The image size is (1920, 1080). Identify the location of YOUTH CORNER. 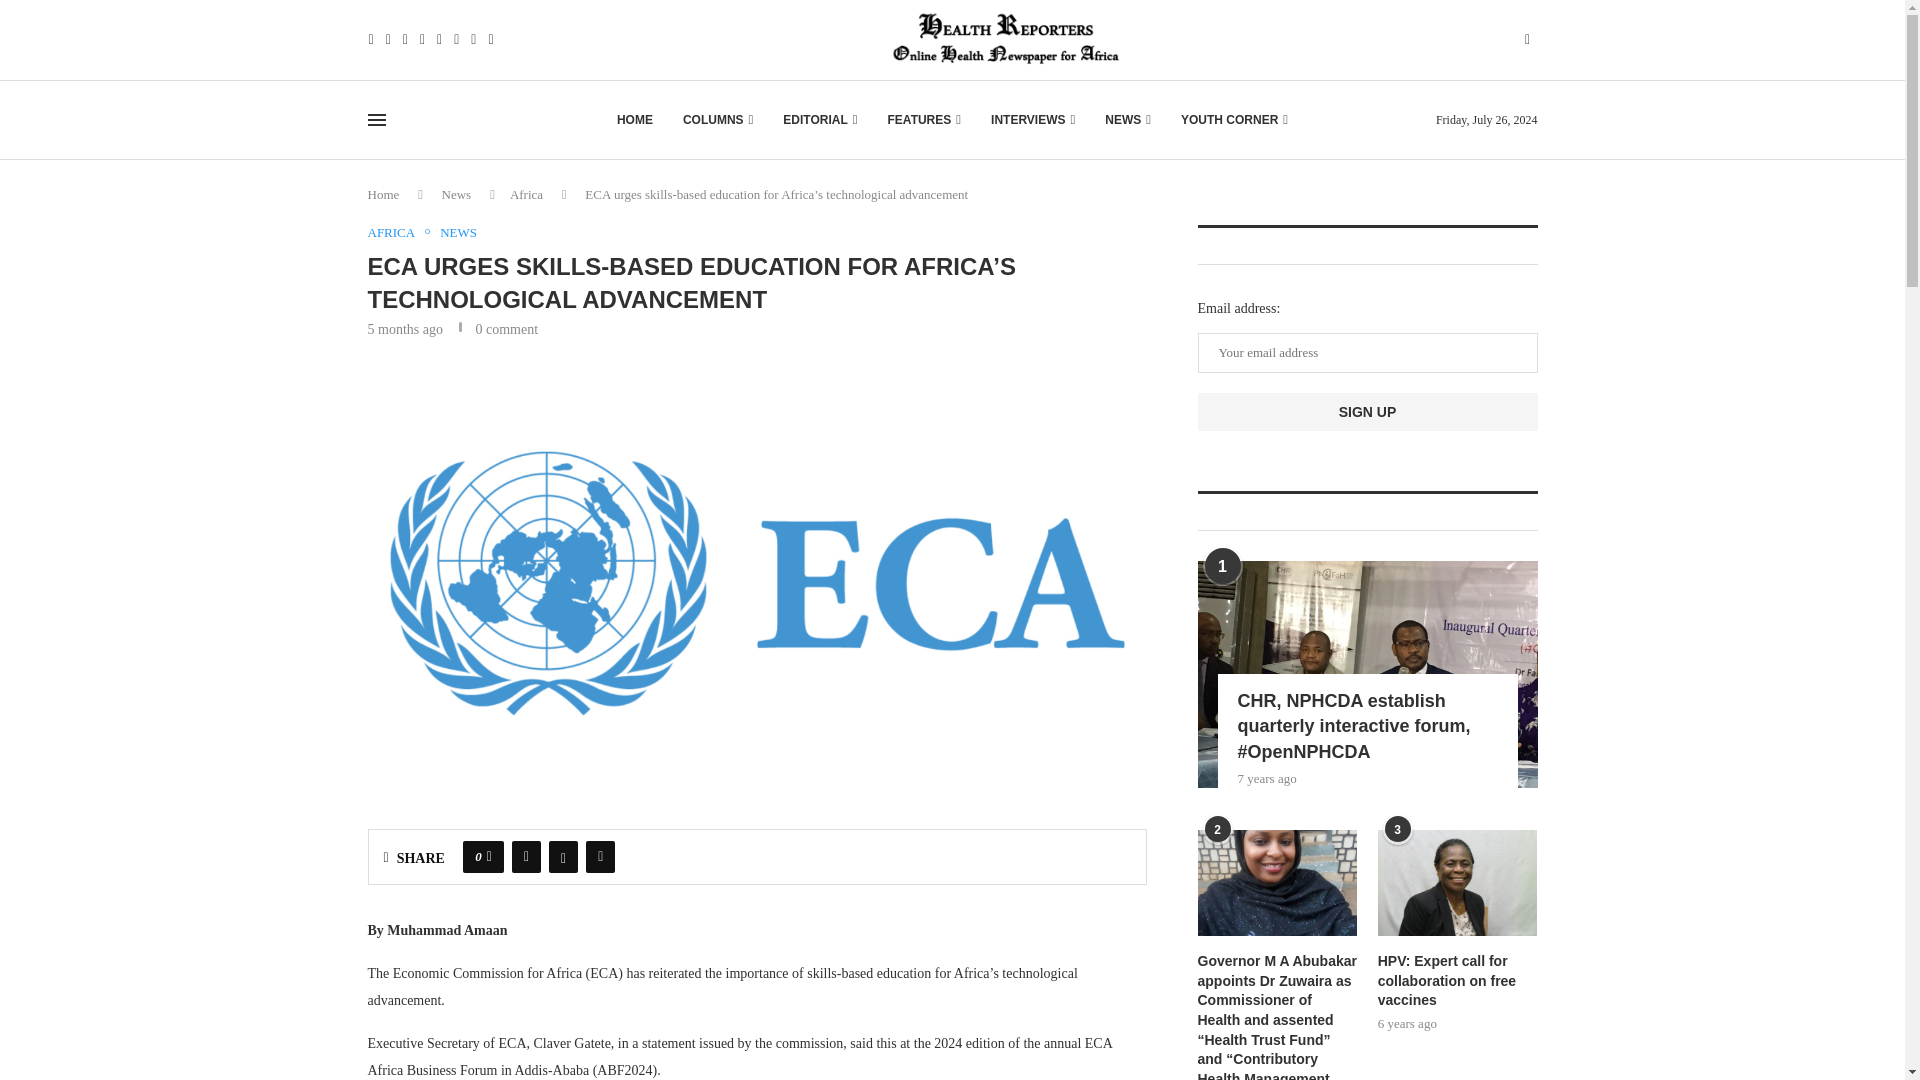
(1234, 120).